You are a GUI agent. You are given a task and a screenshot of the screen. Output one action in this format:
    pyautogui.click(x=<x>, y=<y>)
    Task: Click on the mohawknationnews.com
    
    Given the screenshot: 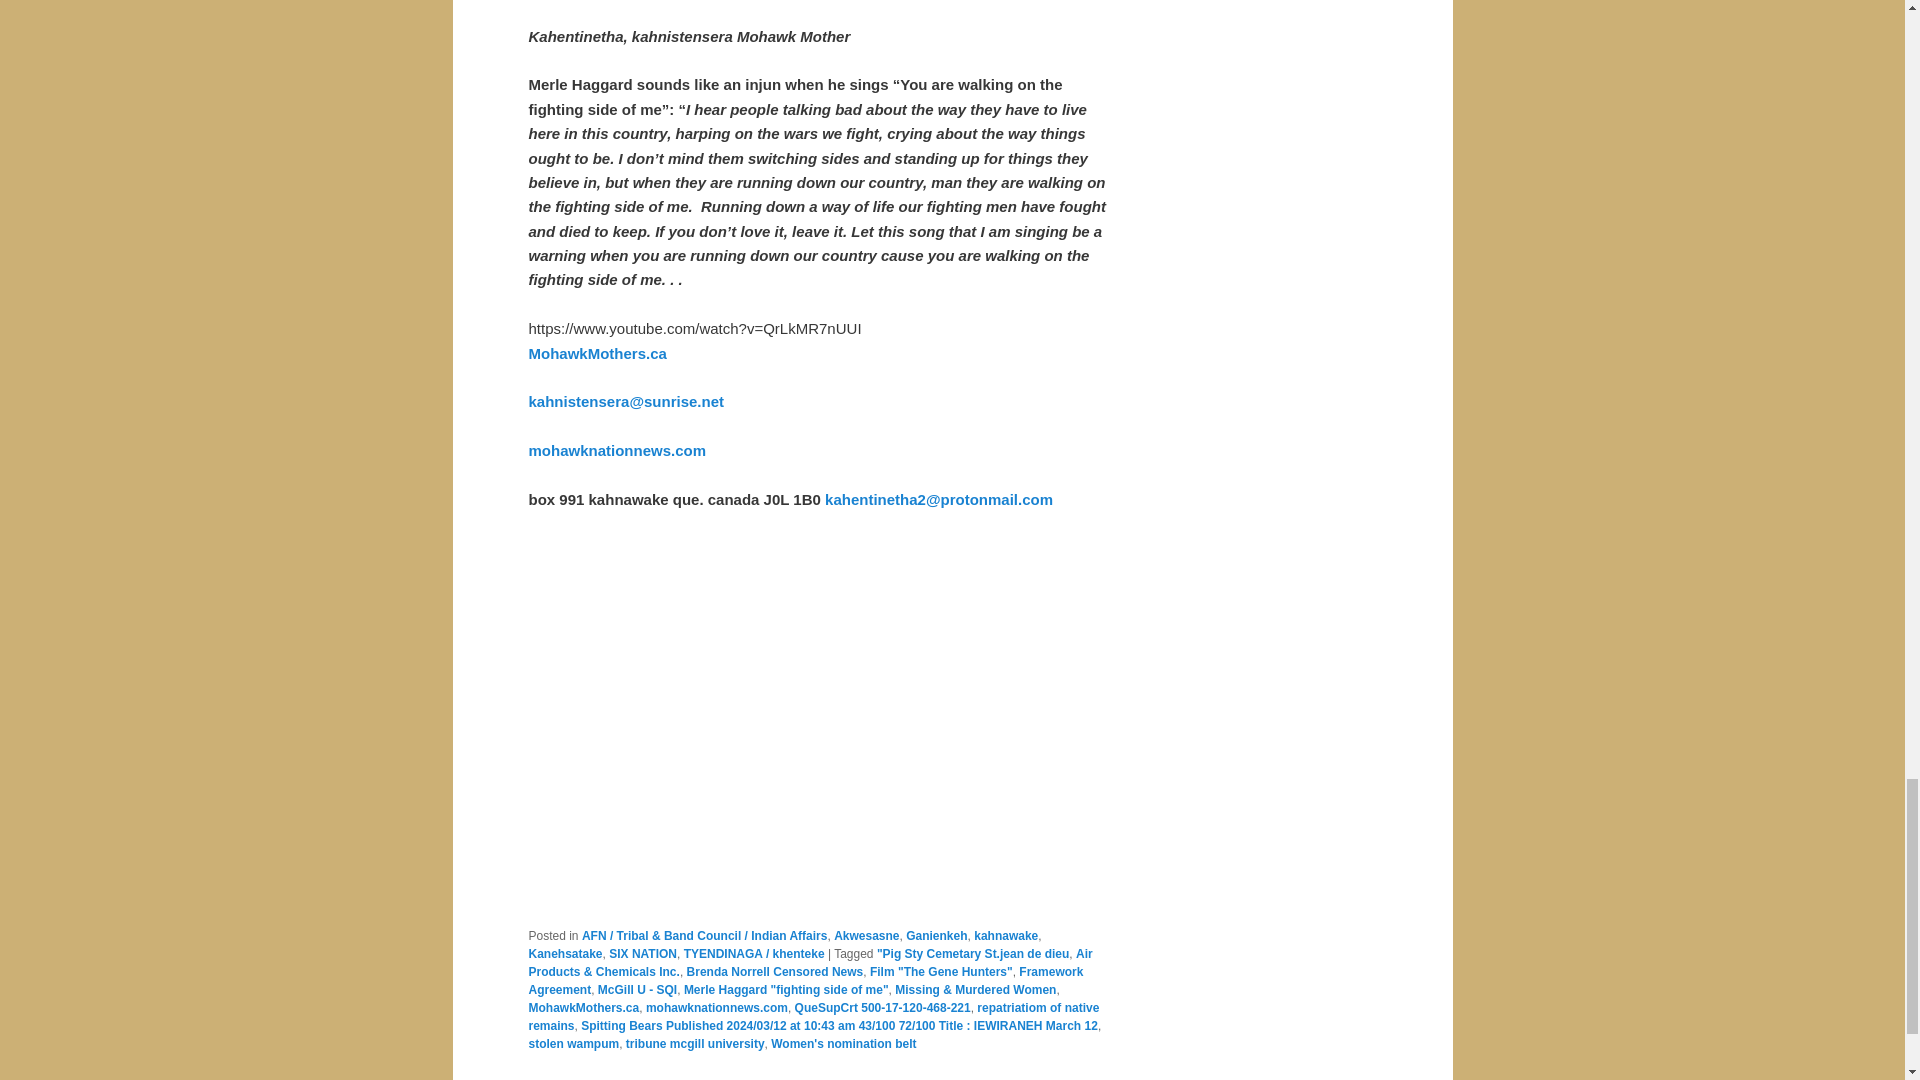 What is the action you would take?
    pyautogui.click(x=617, y=450)
    